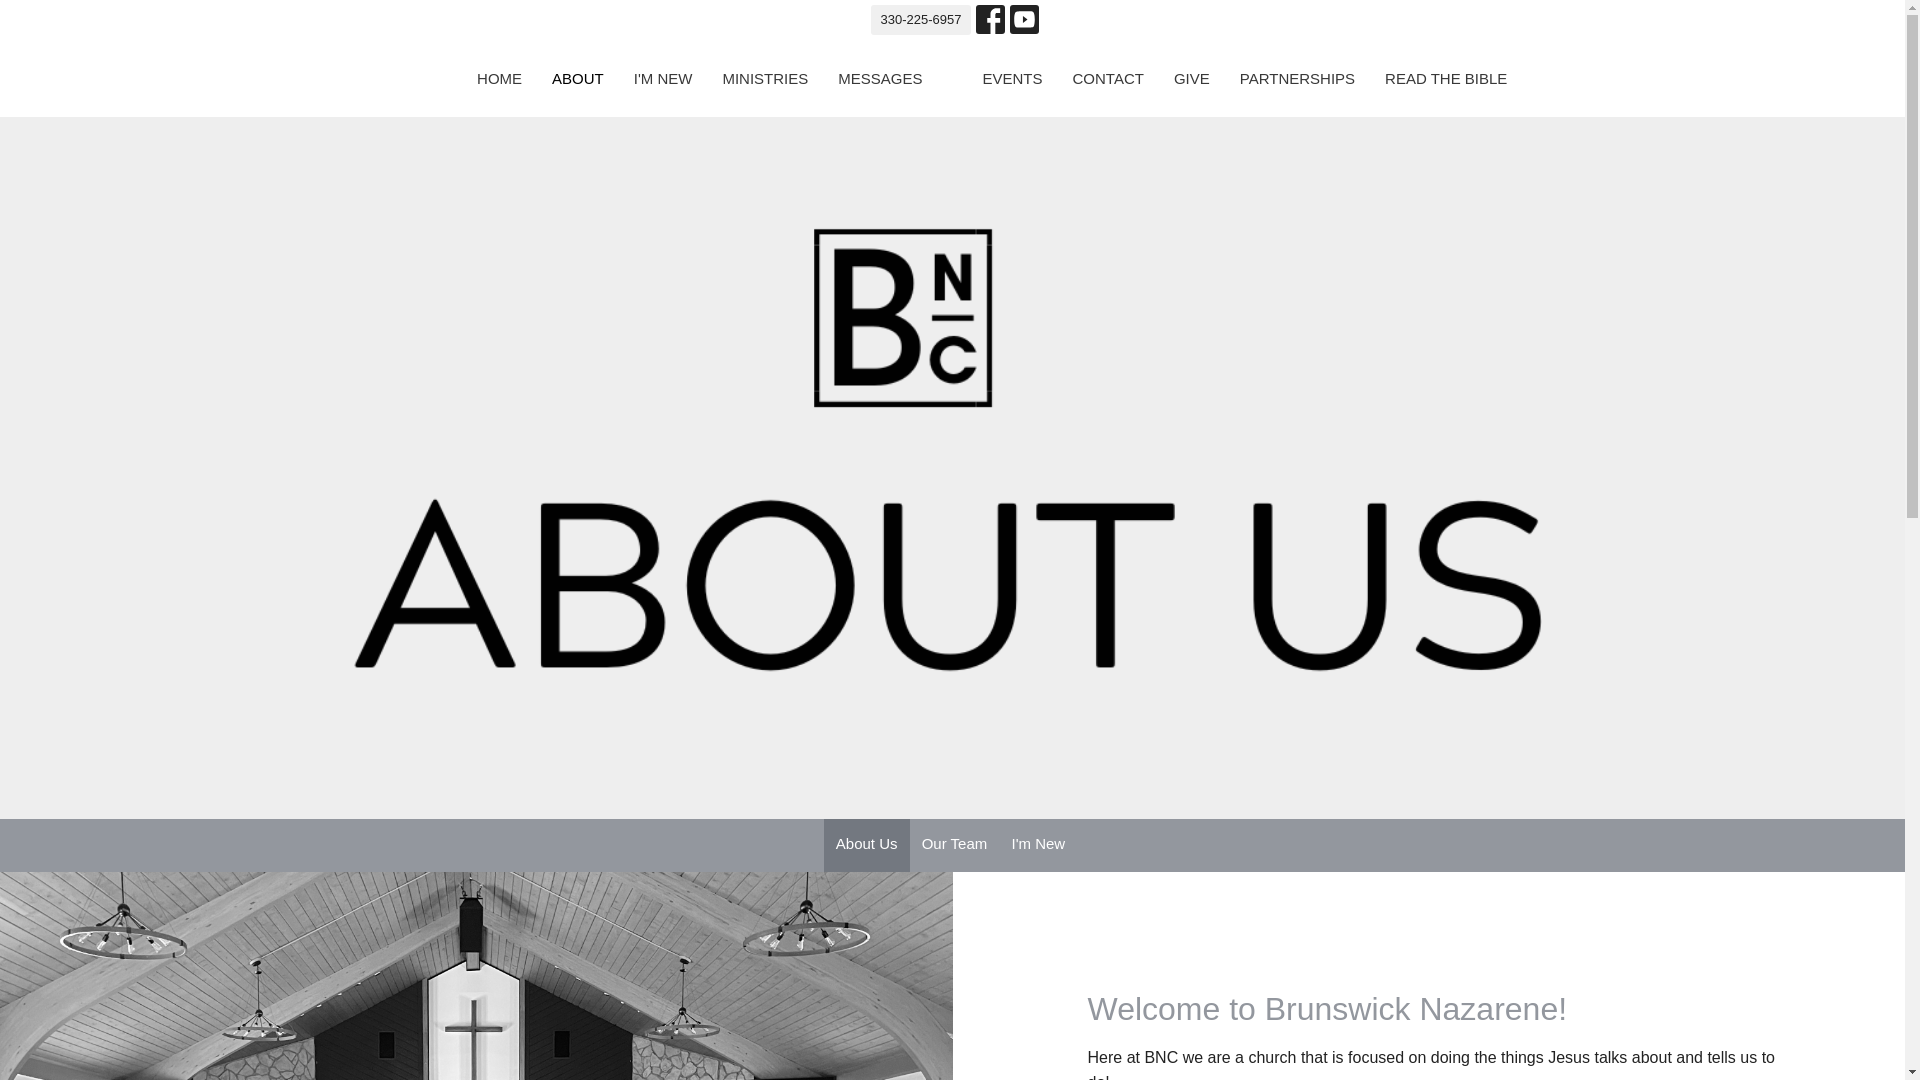 Image resolution: width=1920 pixels, height=1080 pixels. I want to click on MESSAGES, so click(879, 78).